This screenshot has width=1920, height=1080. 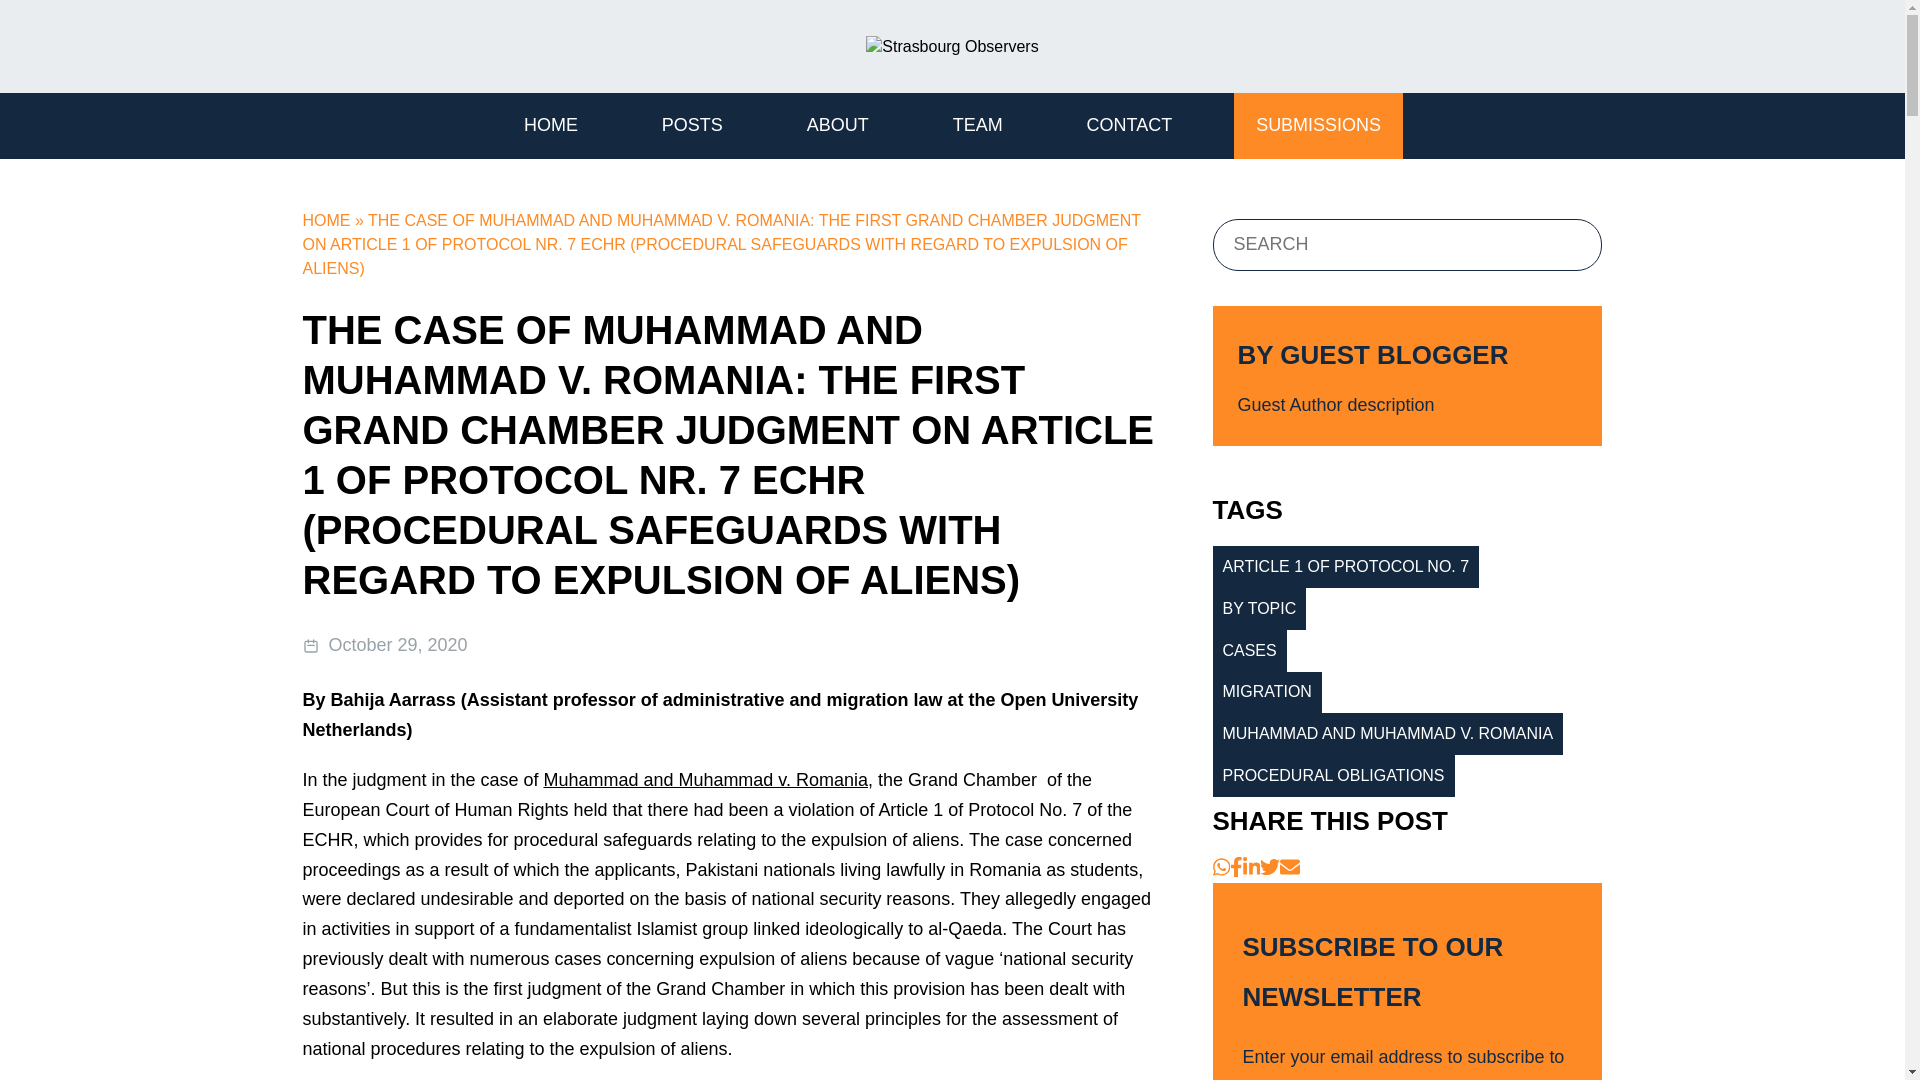 I want to click on MUHAMMAD AND MUHAMMAD V. ROMANIA, so click(x=1386, y=733).